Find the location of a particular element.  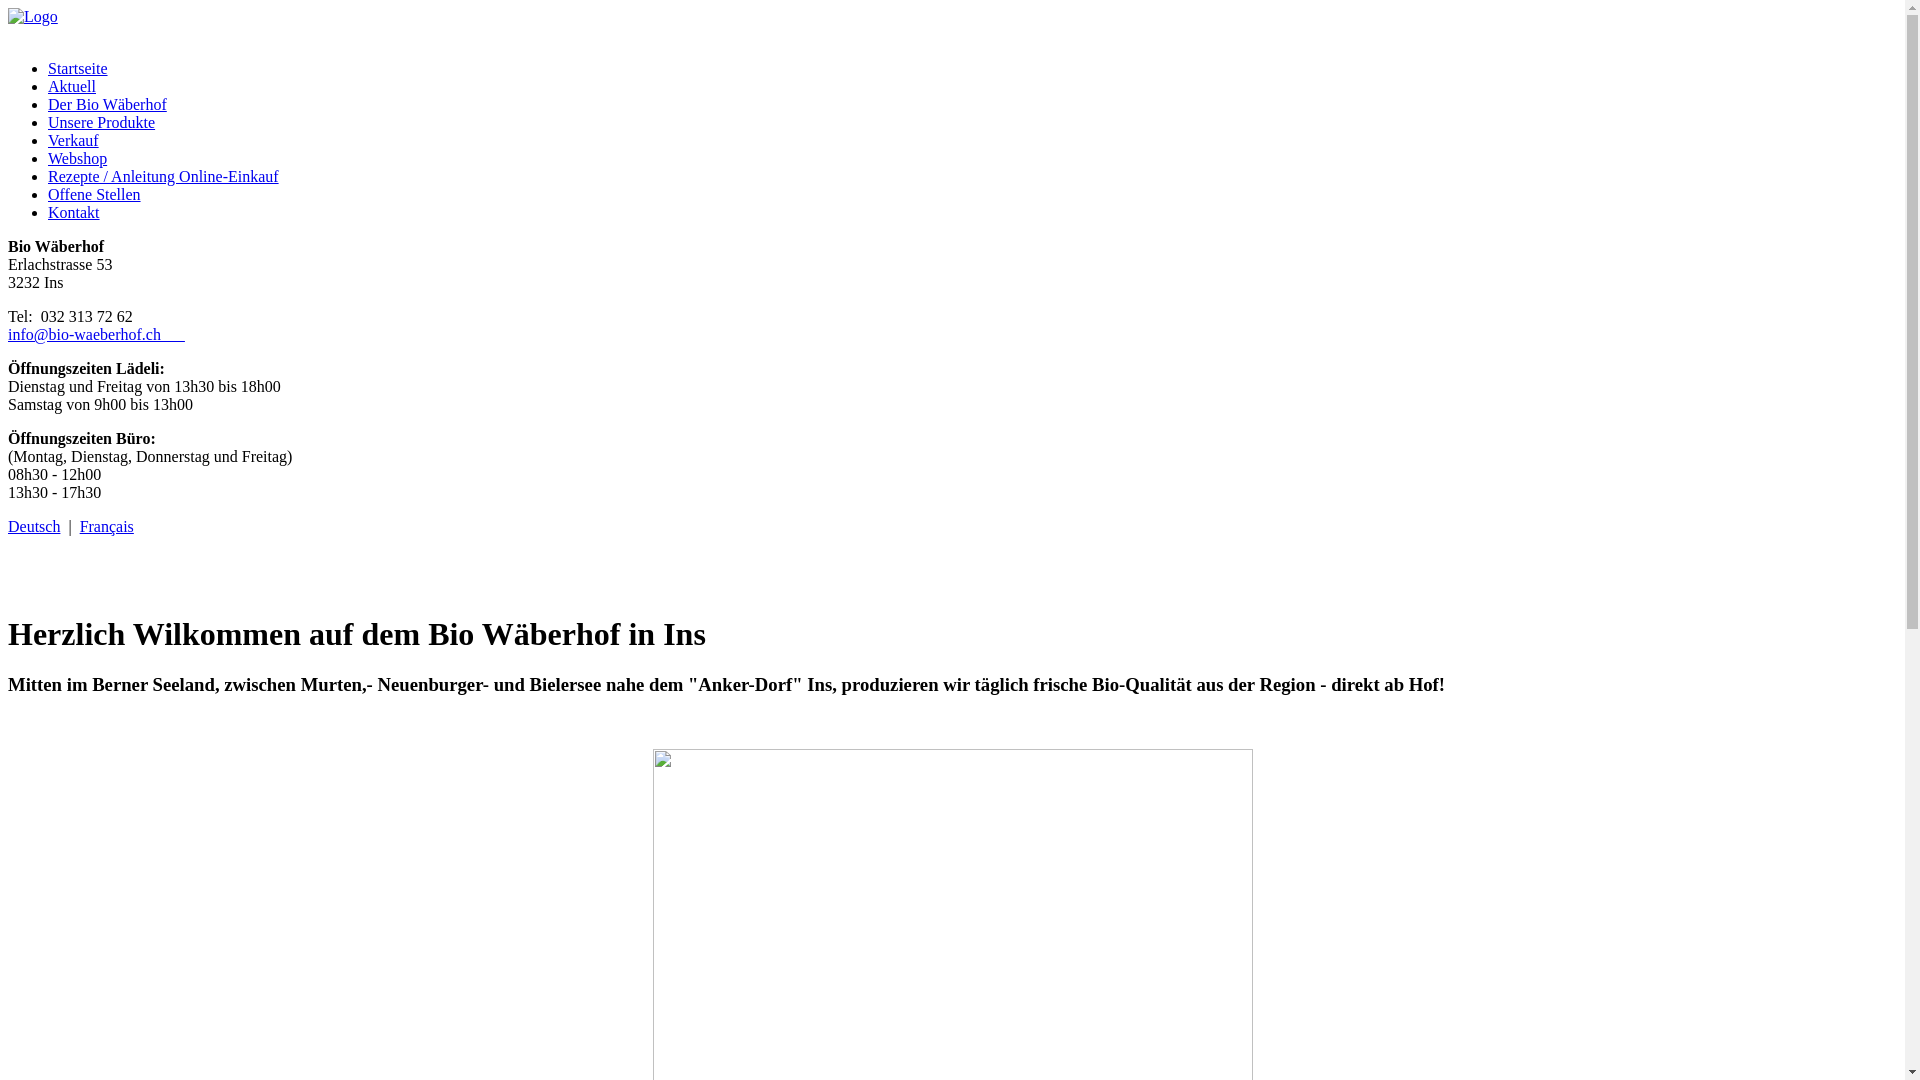

Webshop is located at coordinates (78, 158).